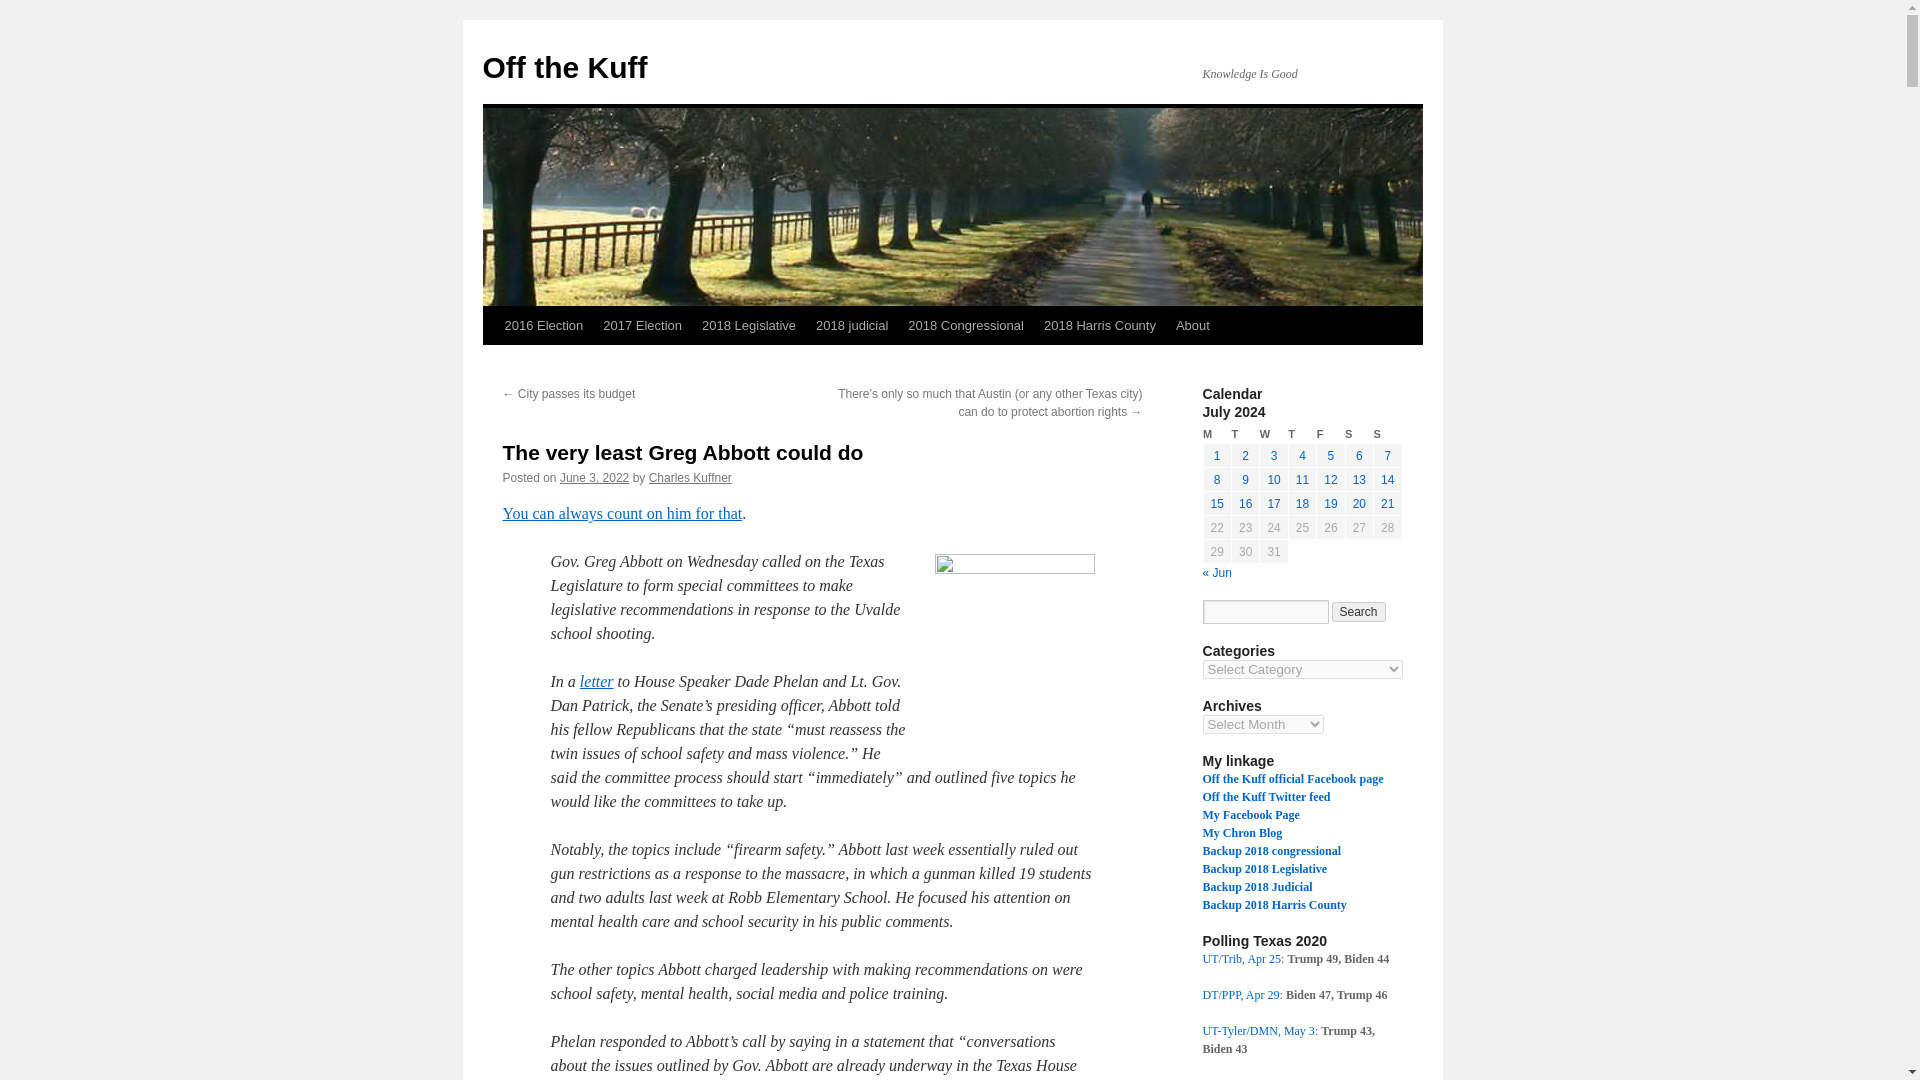 The height and width of the screenshot is (1080, 1920). Describe the element at coordinates (1358, 434) in the screenshot. I see `Saturday` at that location.